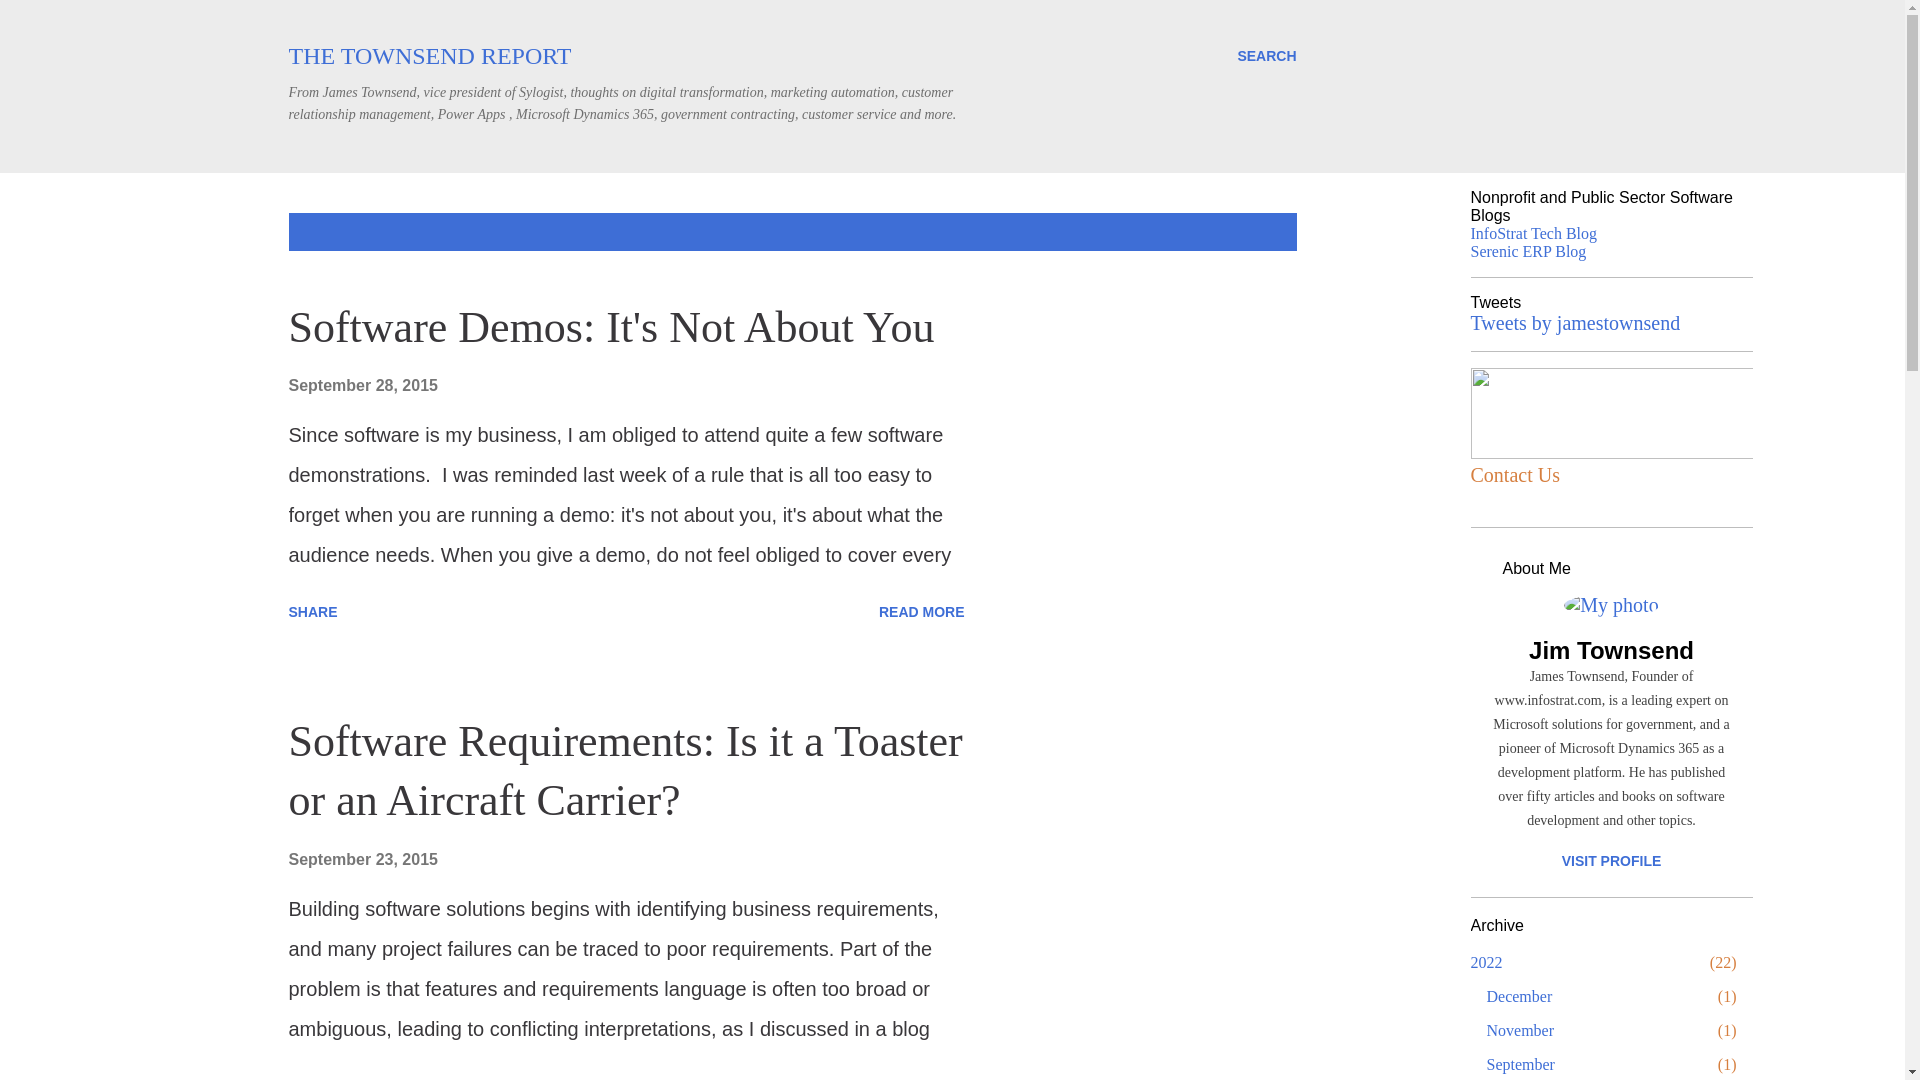  I want to click on SHOW ALL, so click(1244, 231).